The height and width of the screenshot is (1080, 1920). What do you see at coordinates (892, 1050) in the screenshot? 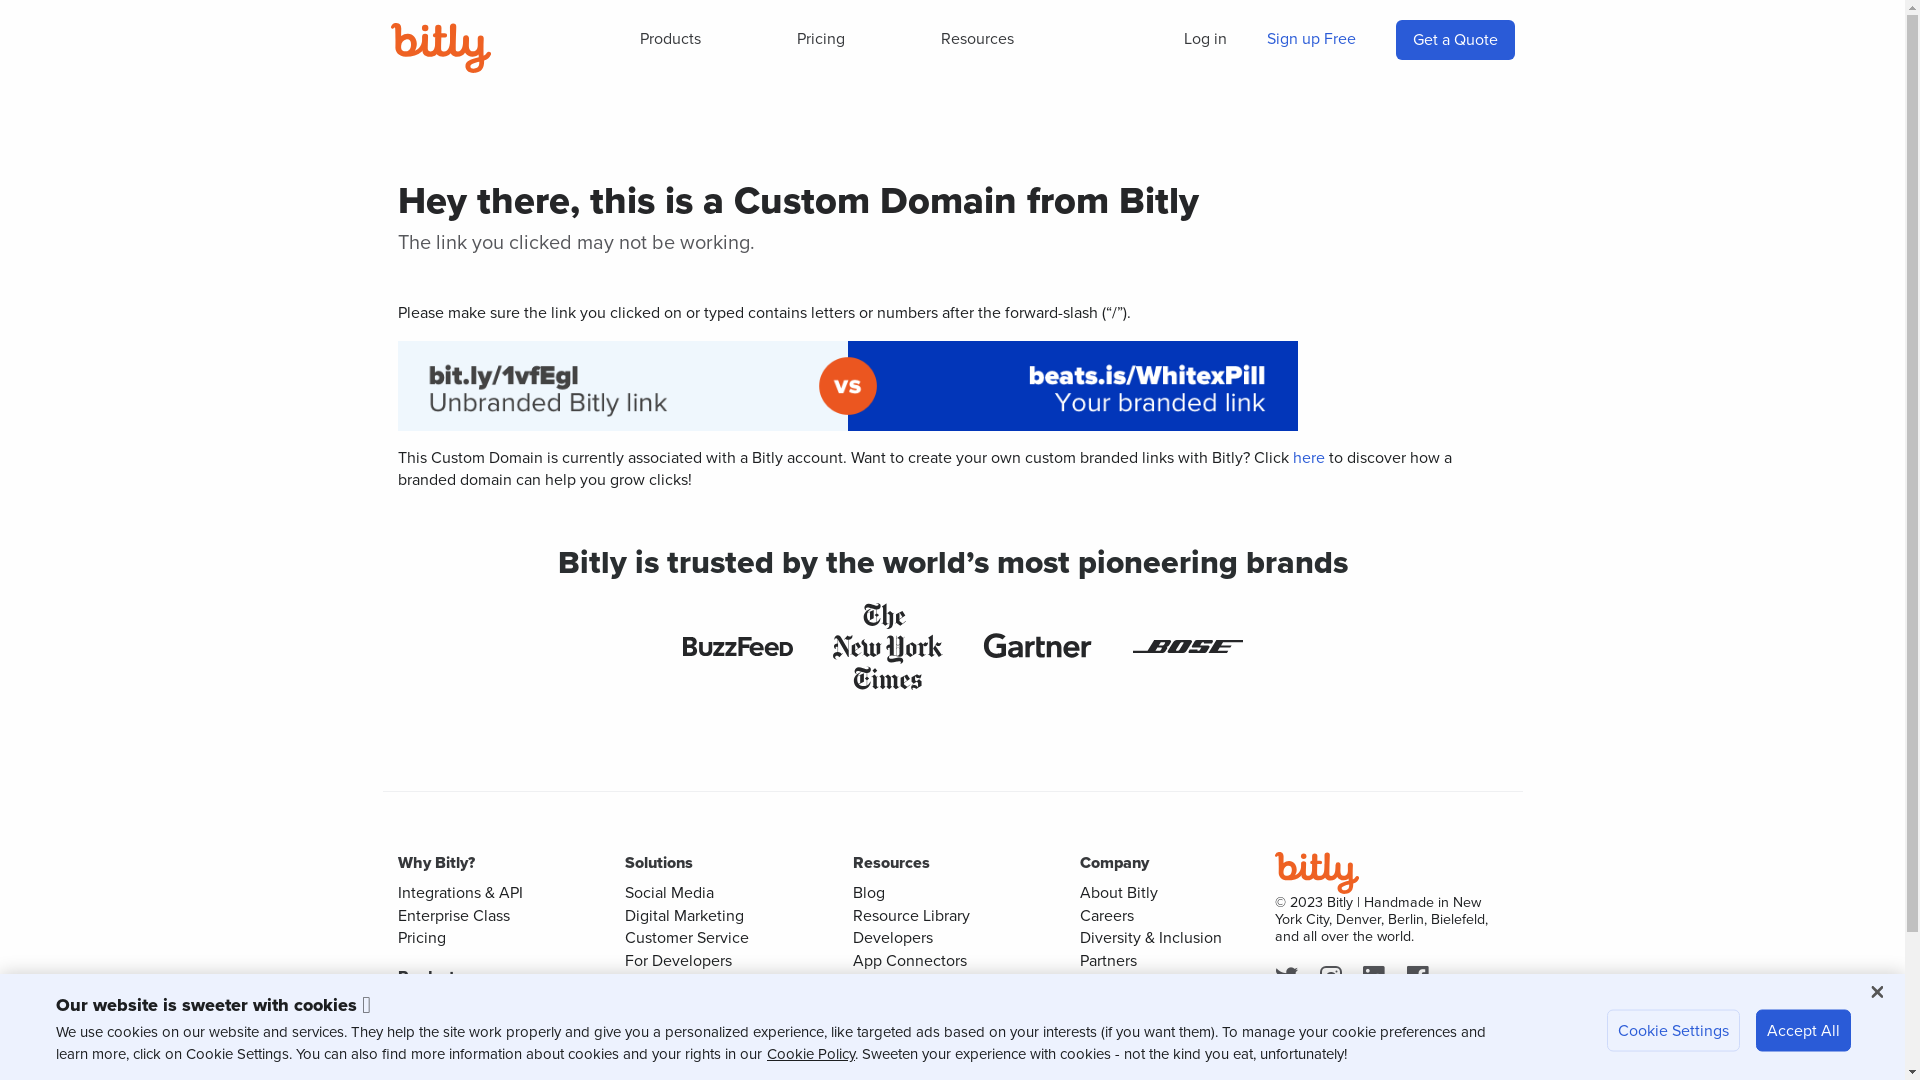
I see `Mobile App` at bounding box center [892, 1050].